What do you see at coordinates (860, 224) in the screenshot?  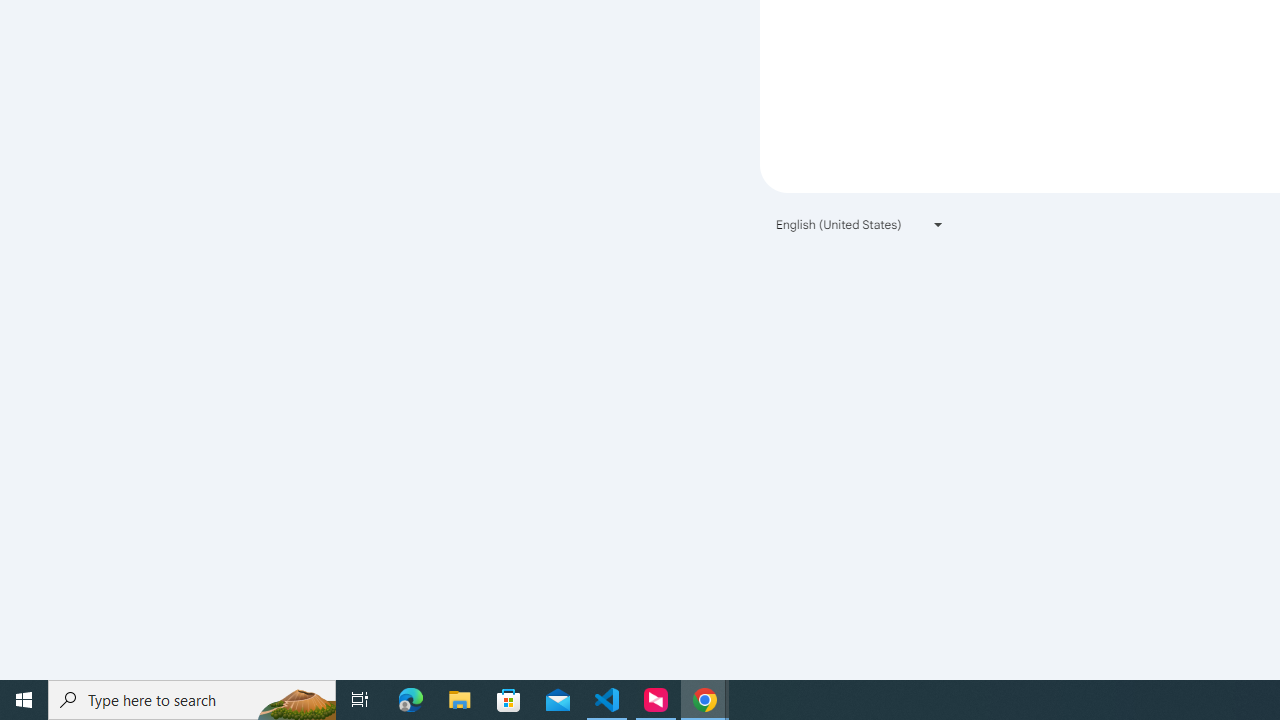 I see `English (United States)` at bounding box center [860, 224].